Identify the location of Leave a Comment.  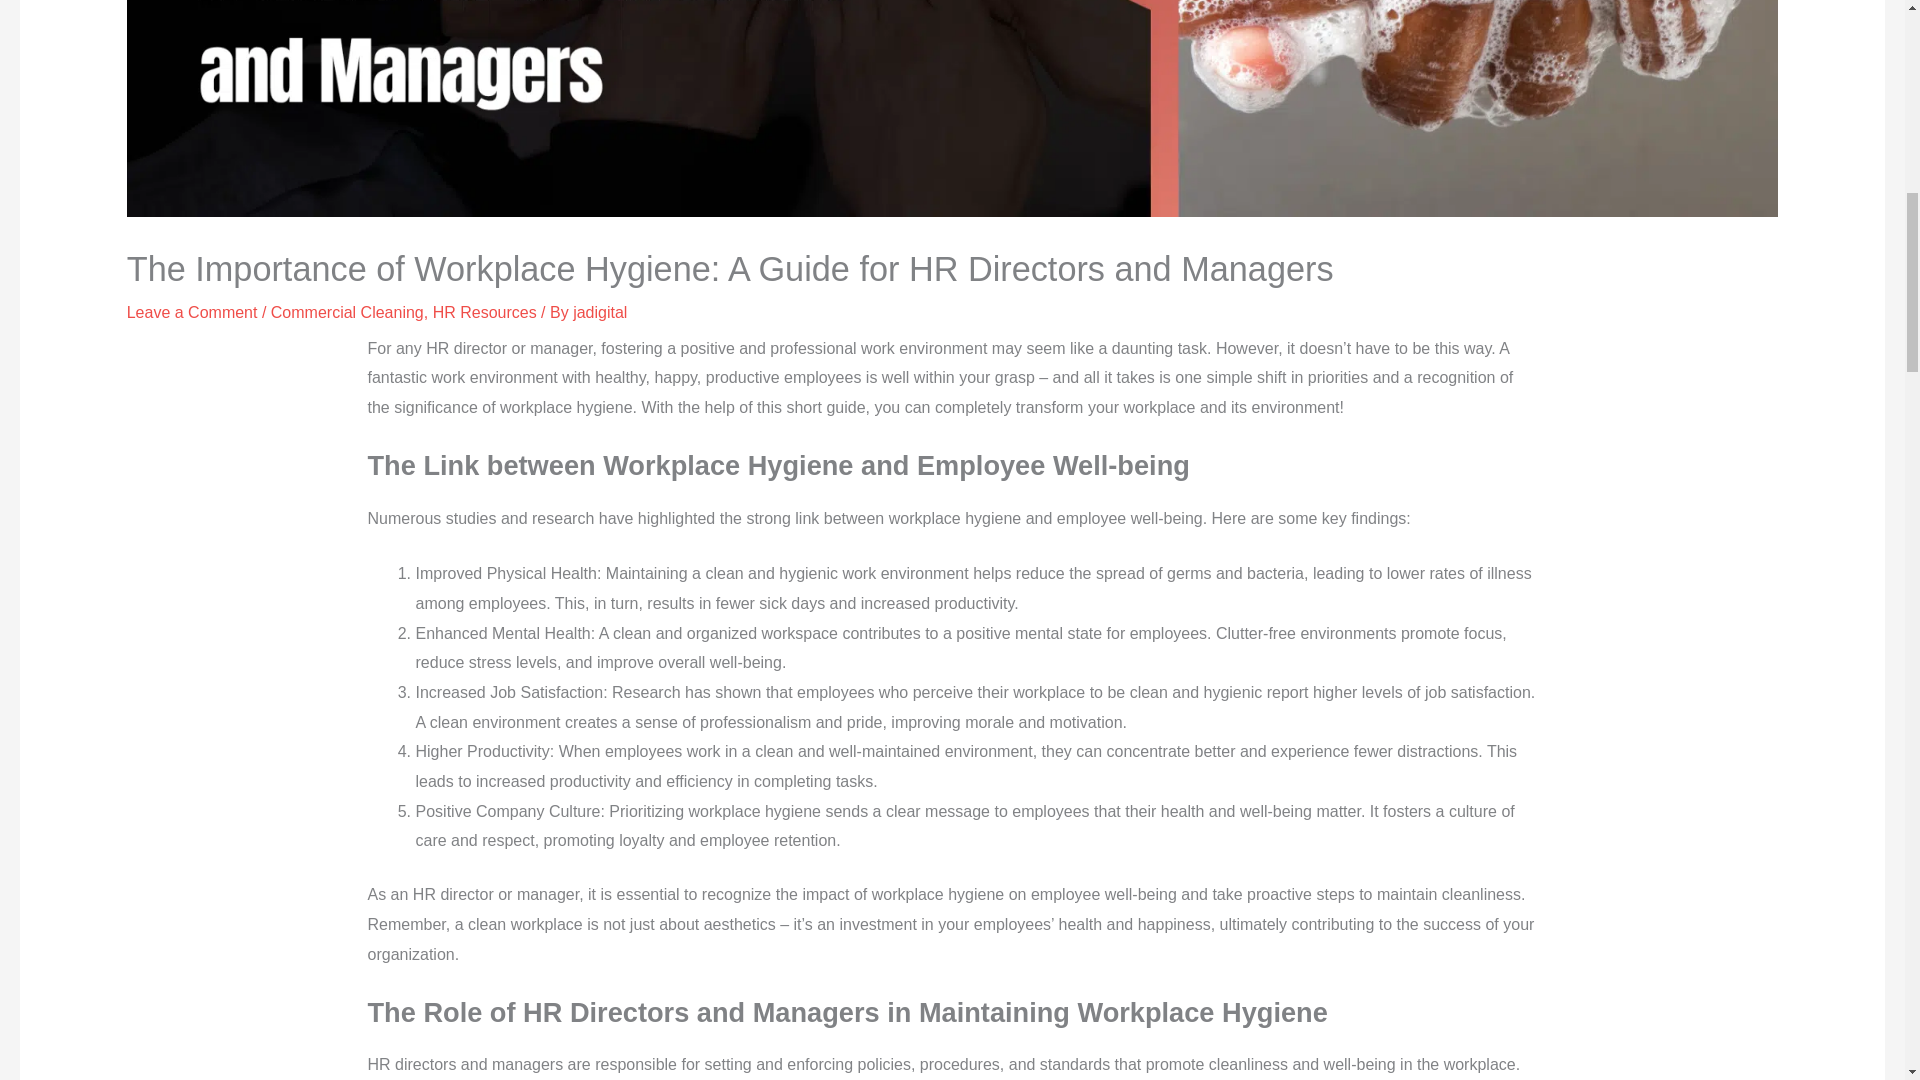
(192, 312).